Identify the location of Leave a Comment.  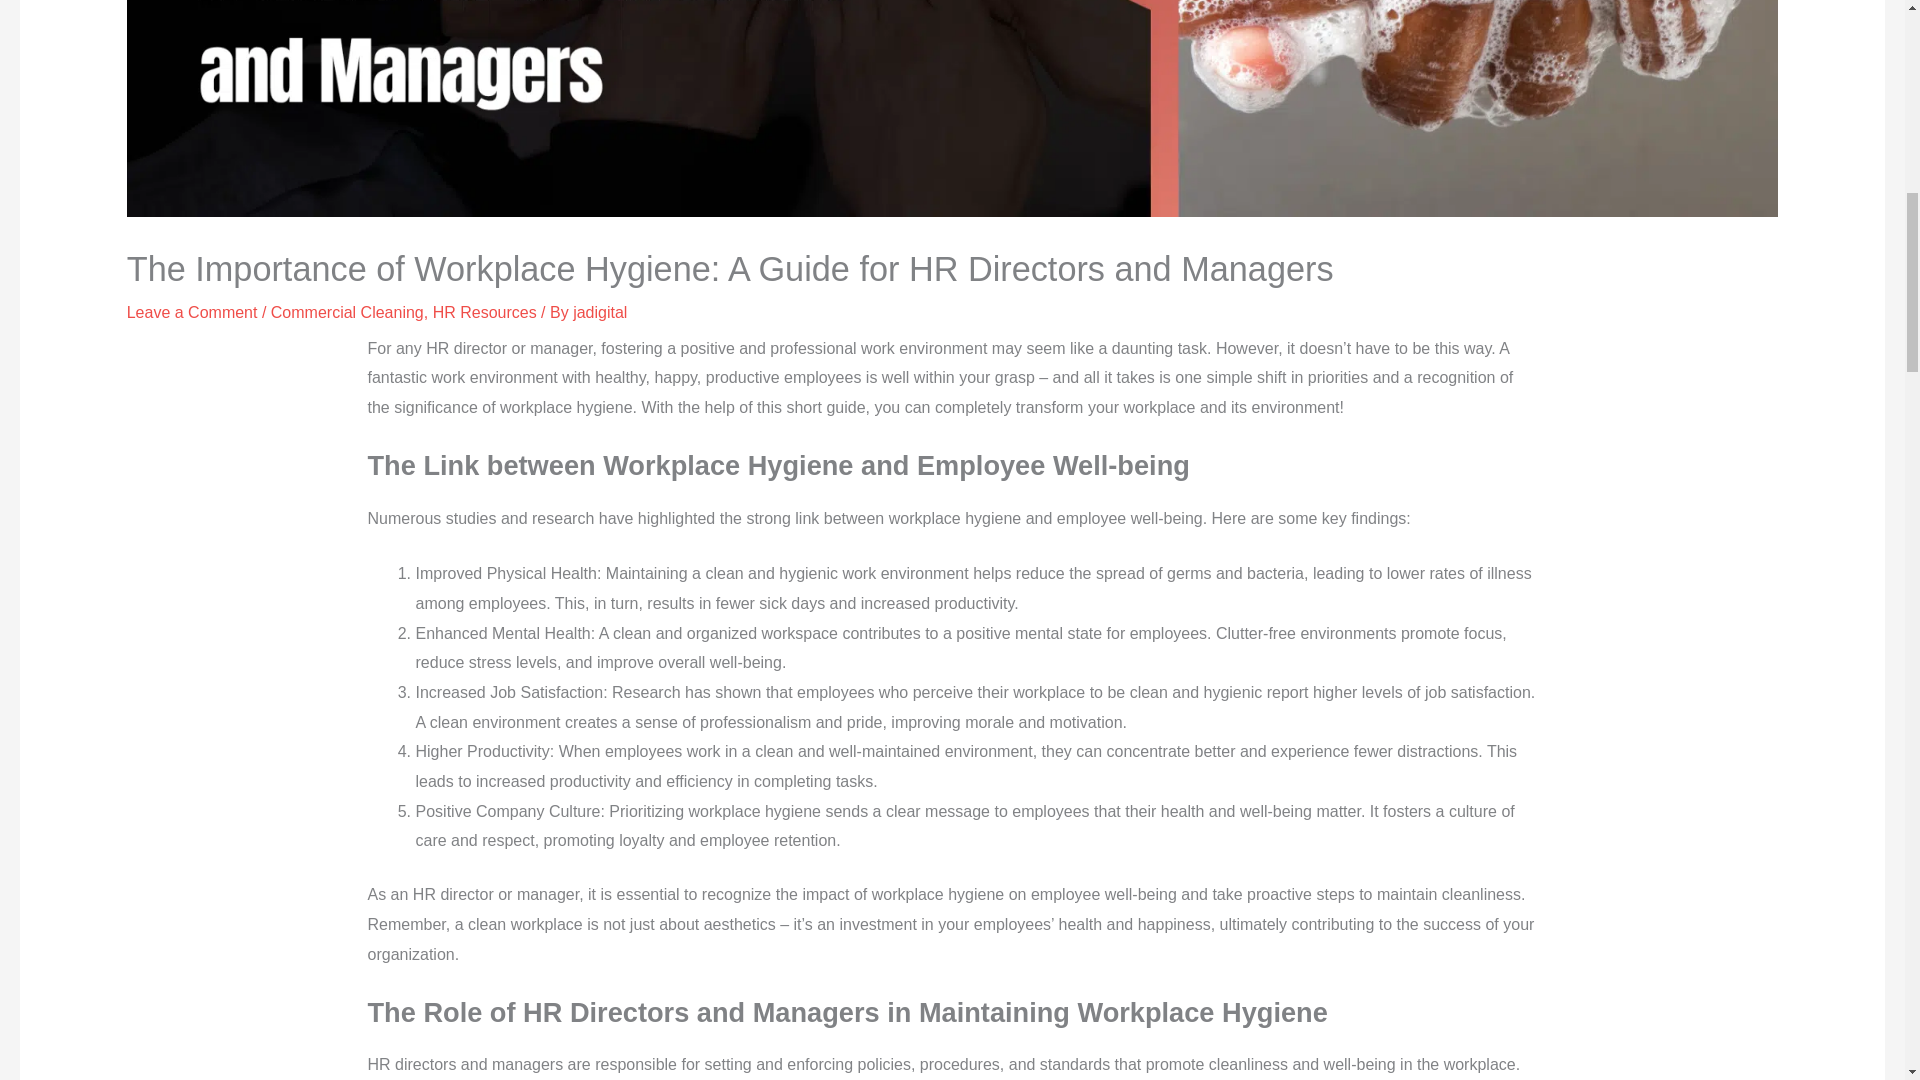
(192, 312).